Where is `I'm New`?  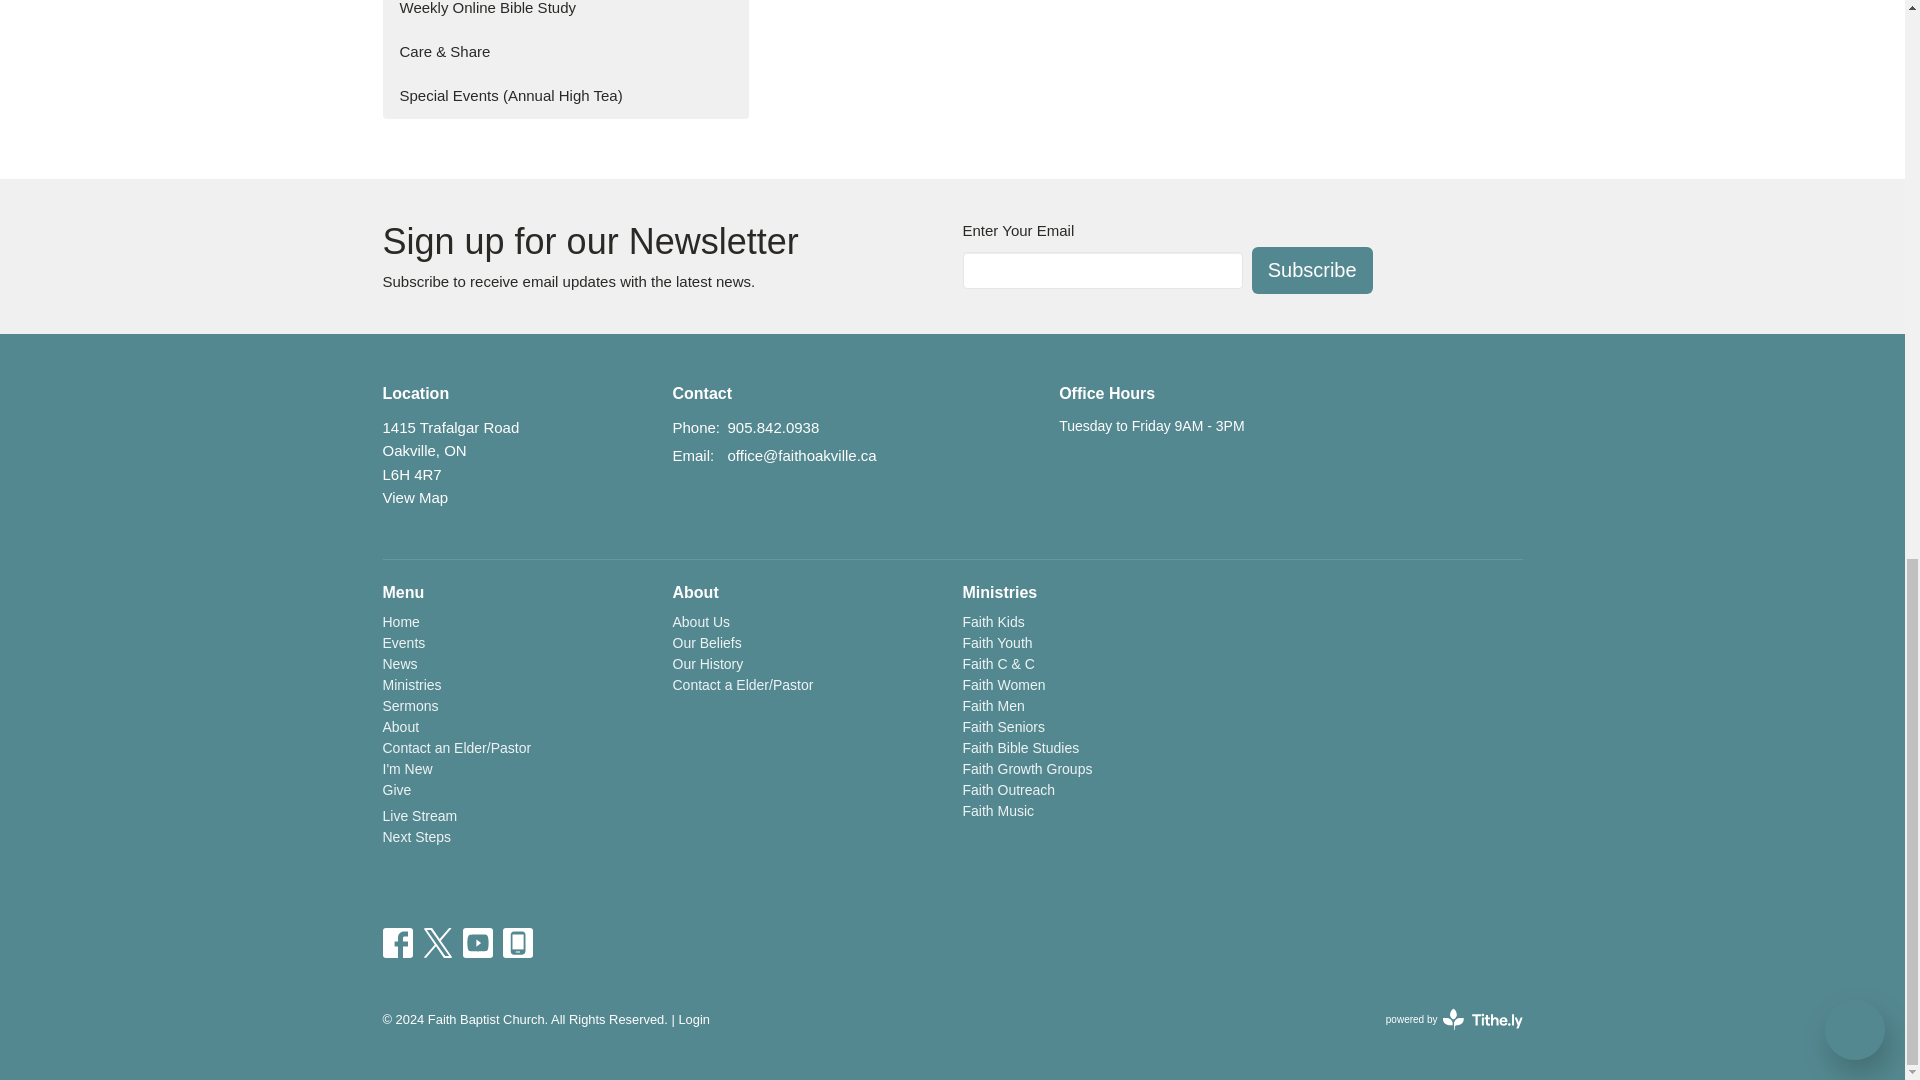
I'm New is located at coordinates (407, 768).